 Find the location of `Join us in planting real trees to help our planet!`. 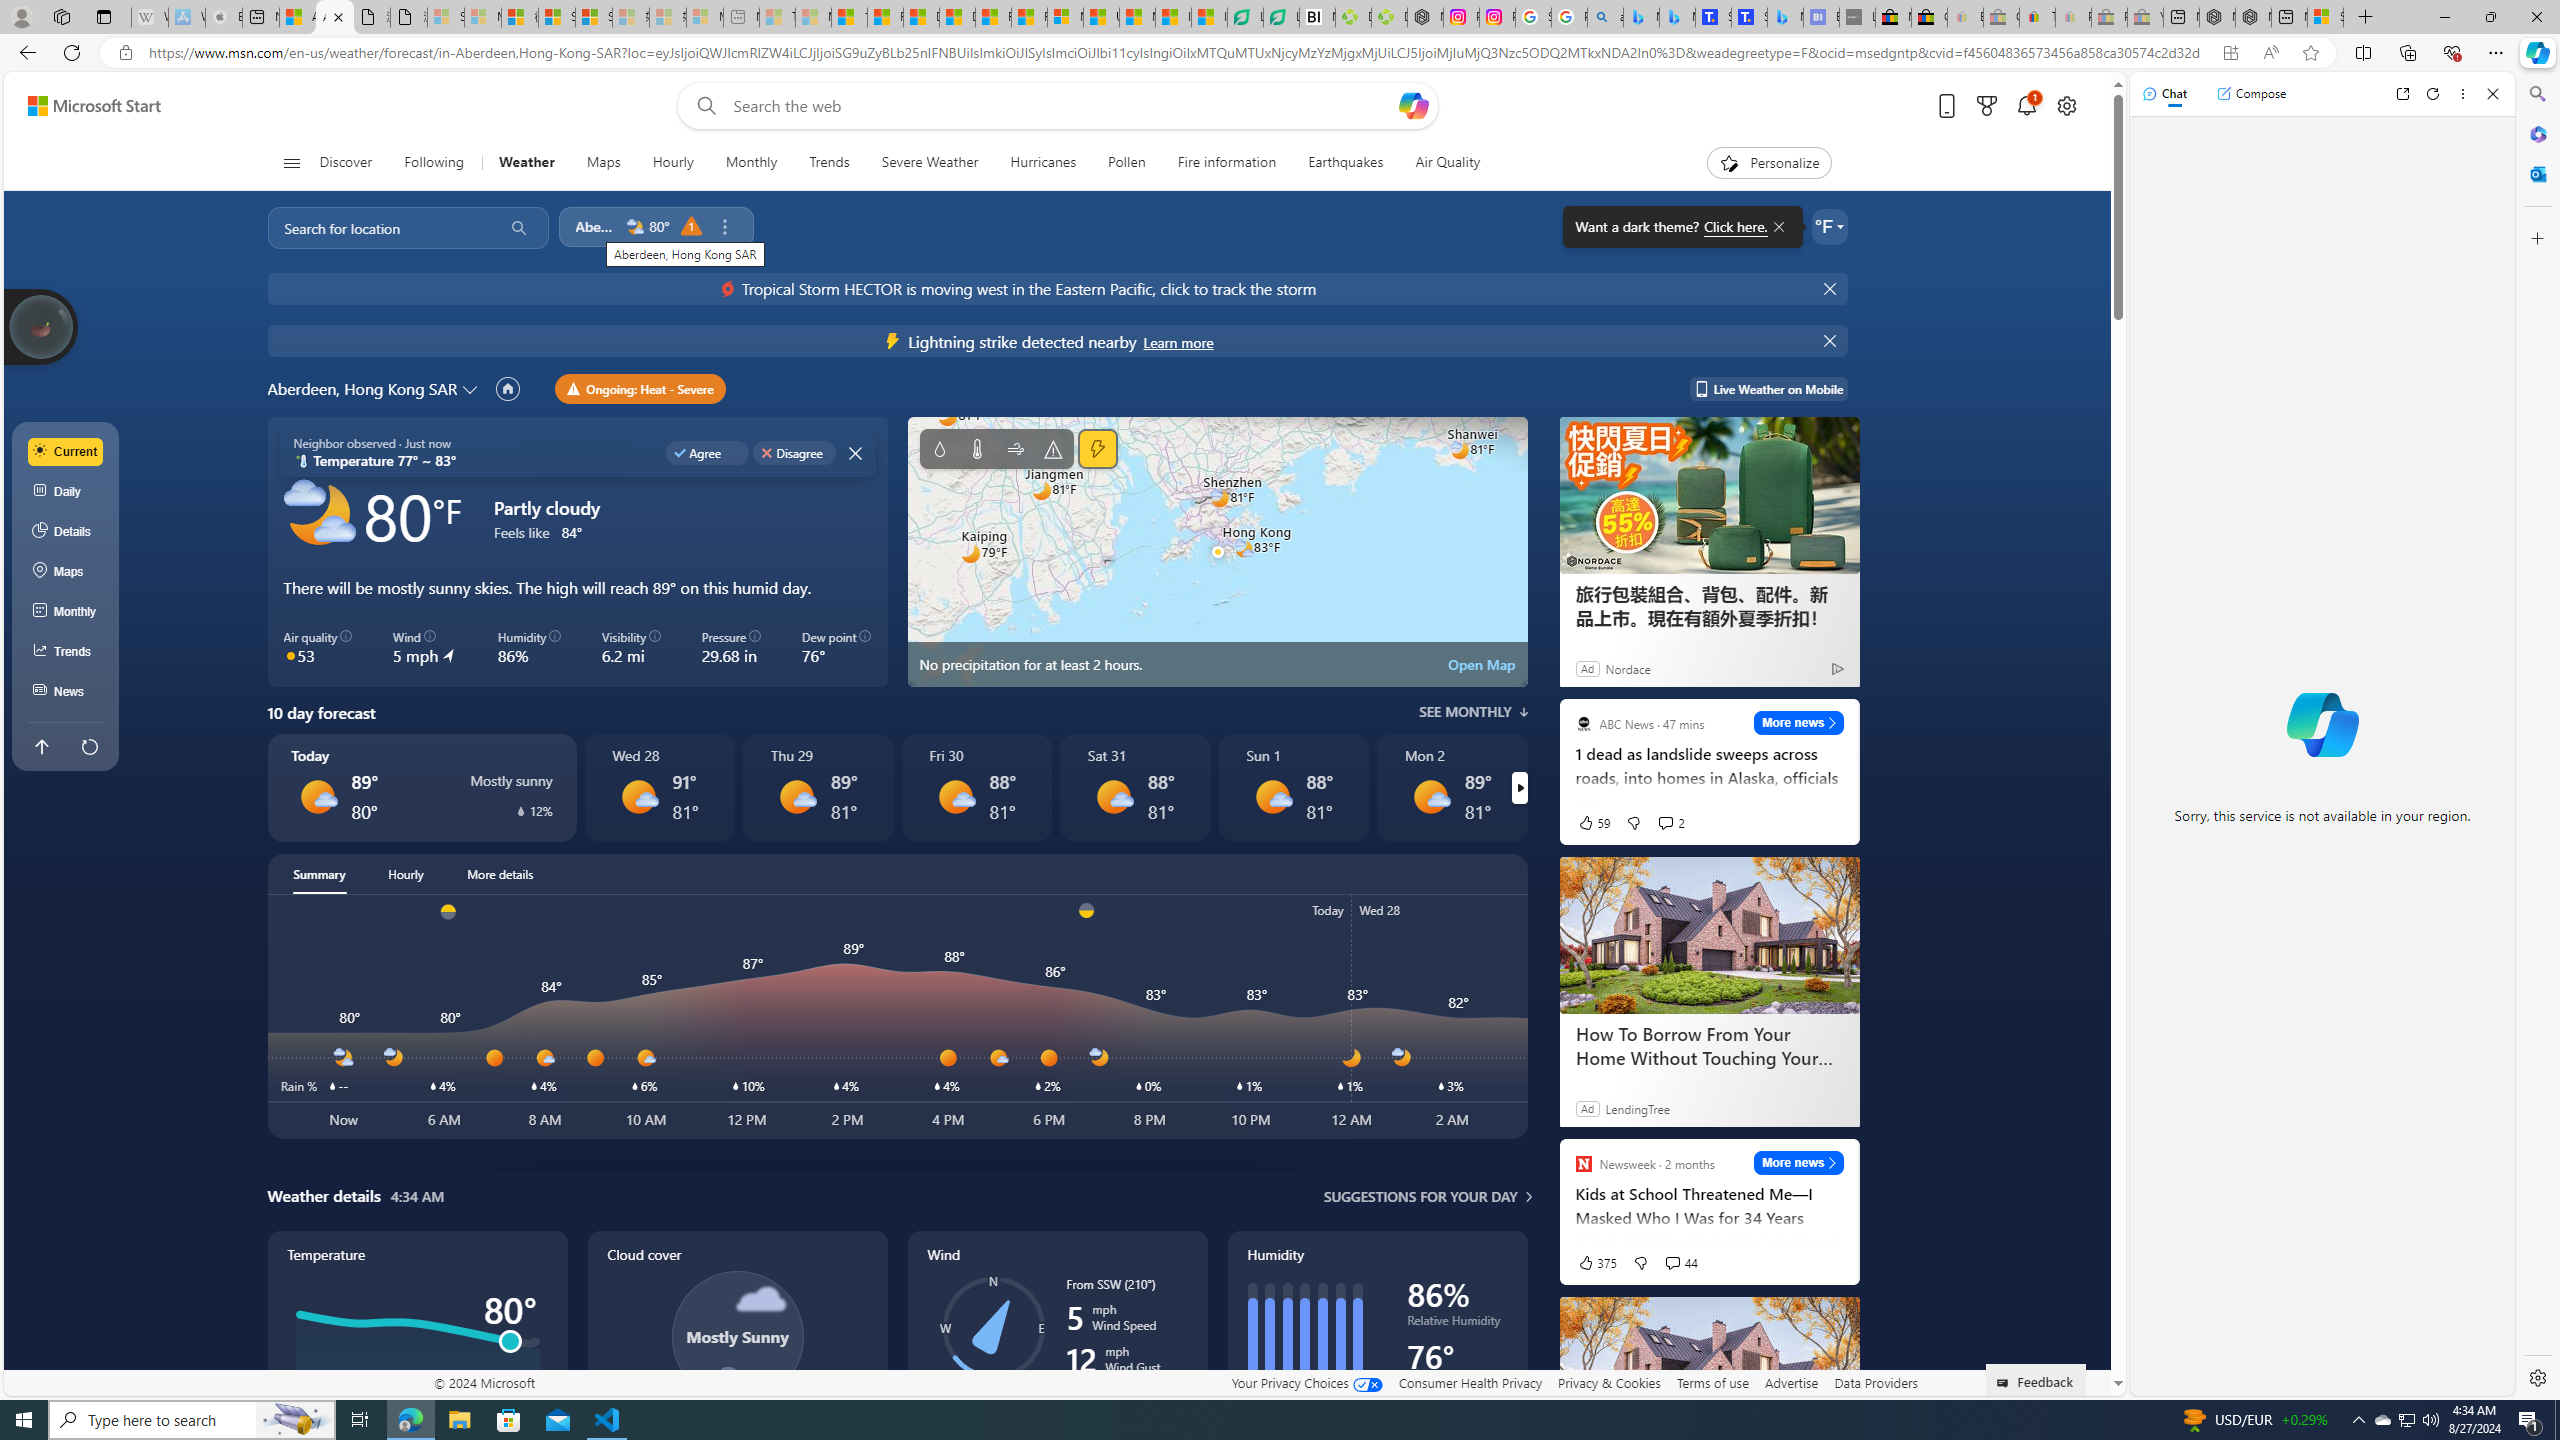

Join us in planting real trees to help our planet! is located at coordinates (42, 325).